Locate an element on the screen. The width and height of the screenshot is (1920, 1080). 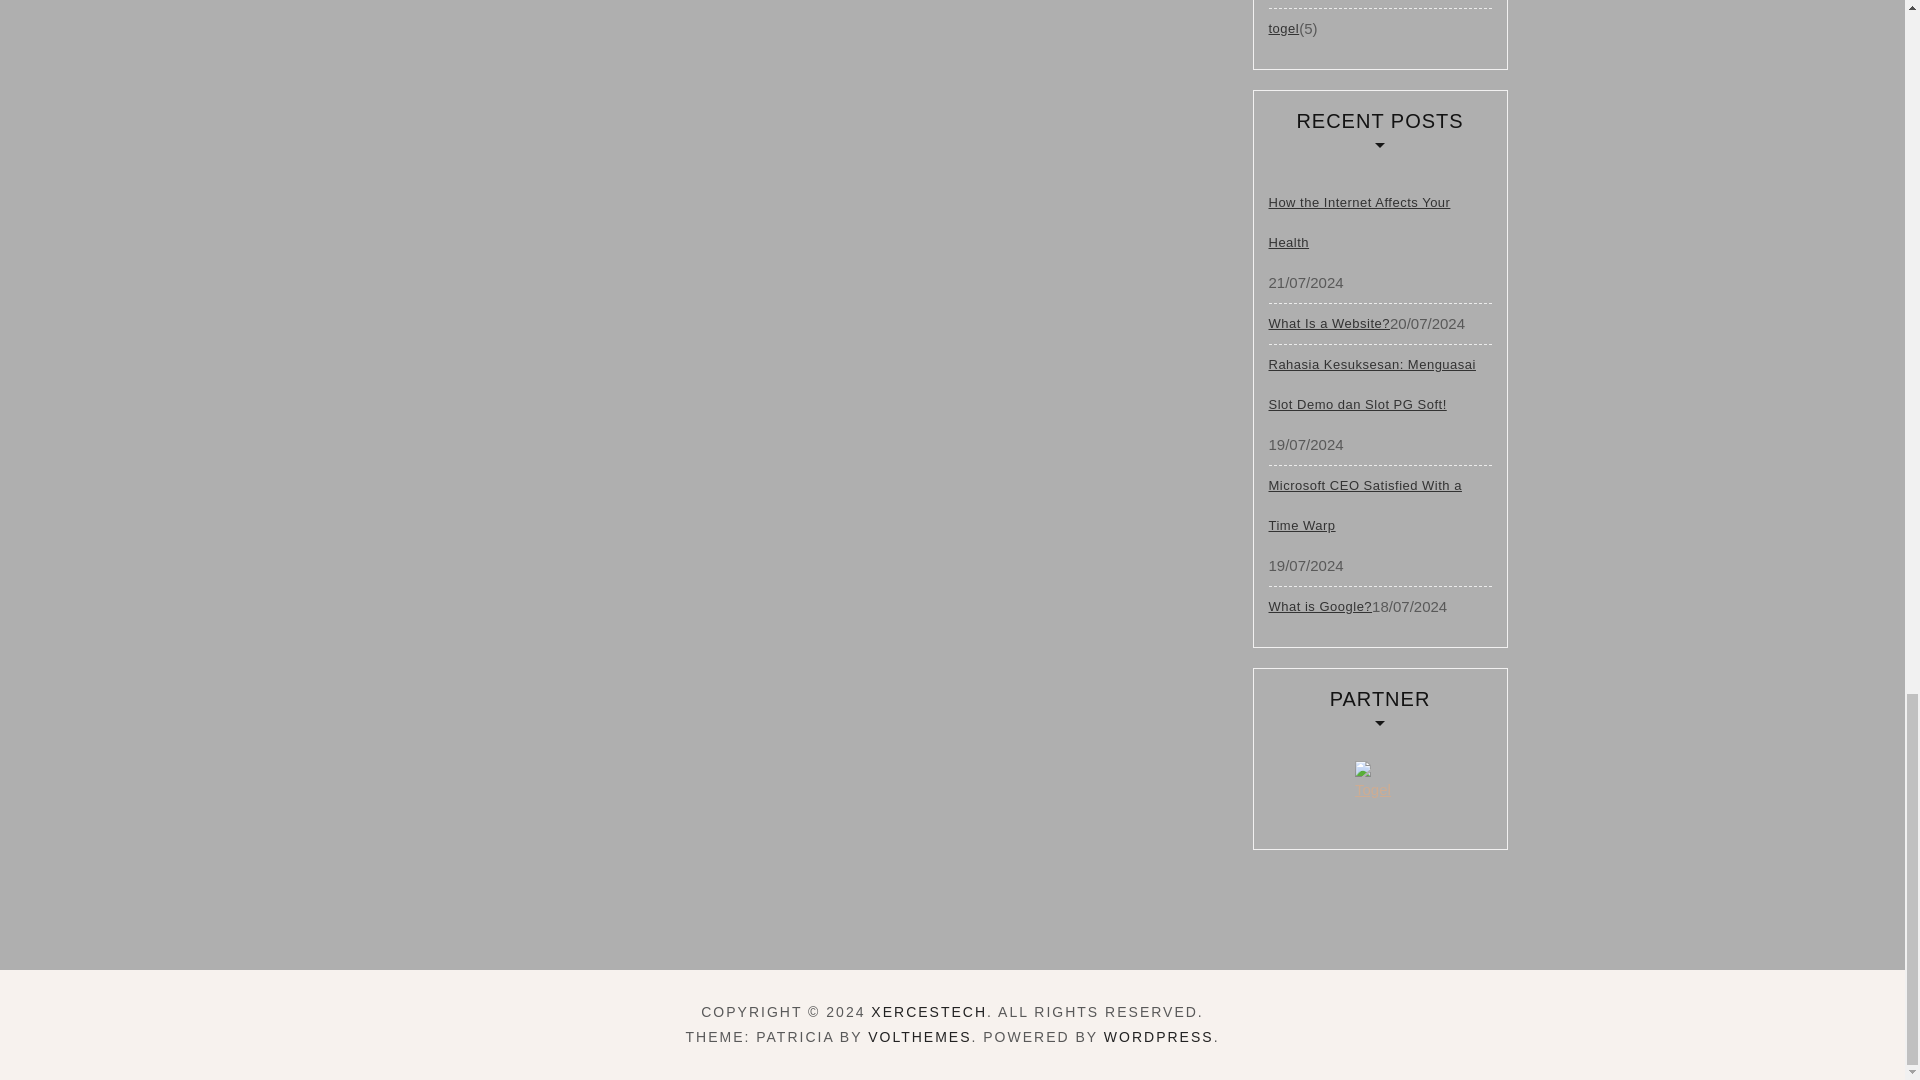
Togel Hari Ini is located at coordinates (1380, 784).